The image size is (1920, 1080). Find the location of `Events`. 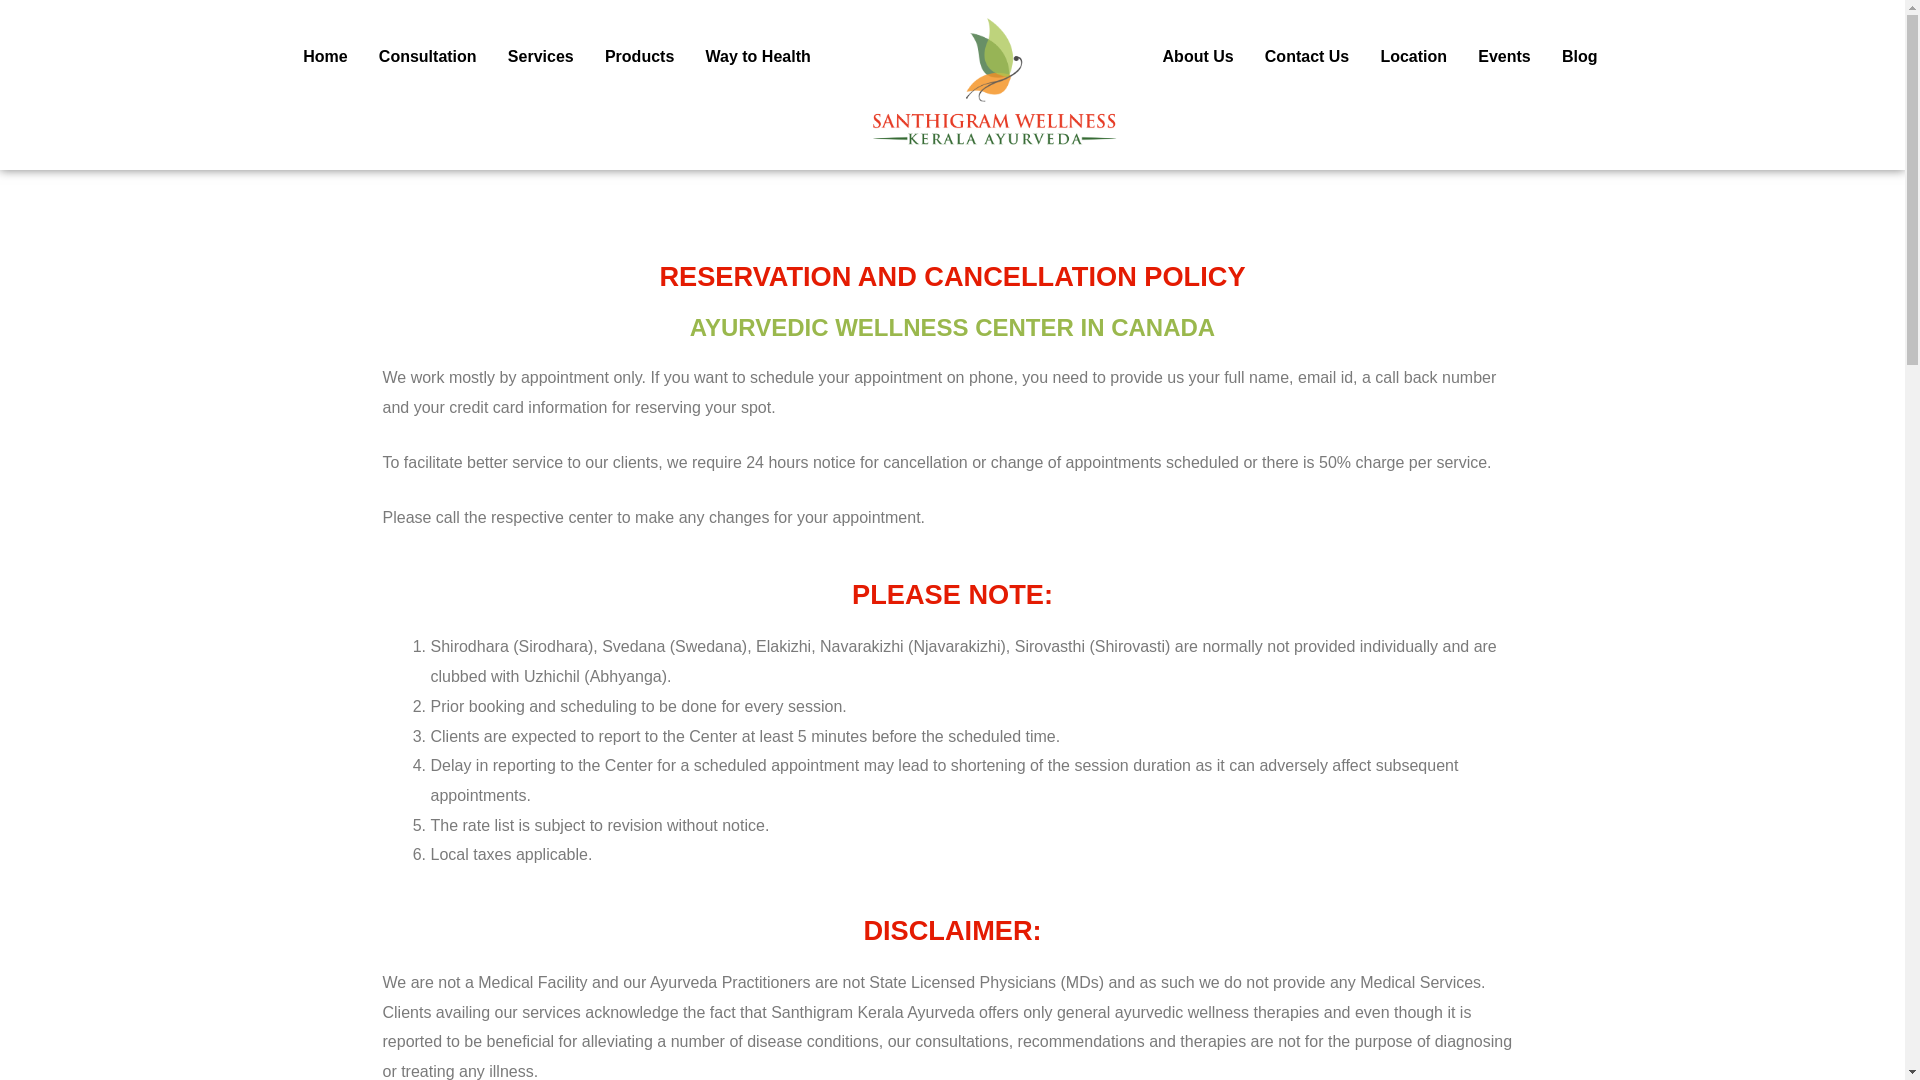

Events is located at coordinates (1505, 57).